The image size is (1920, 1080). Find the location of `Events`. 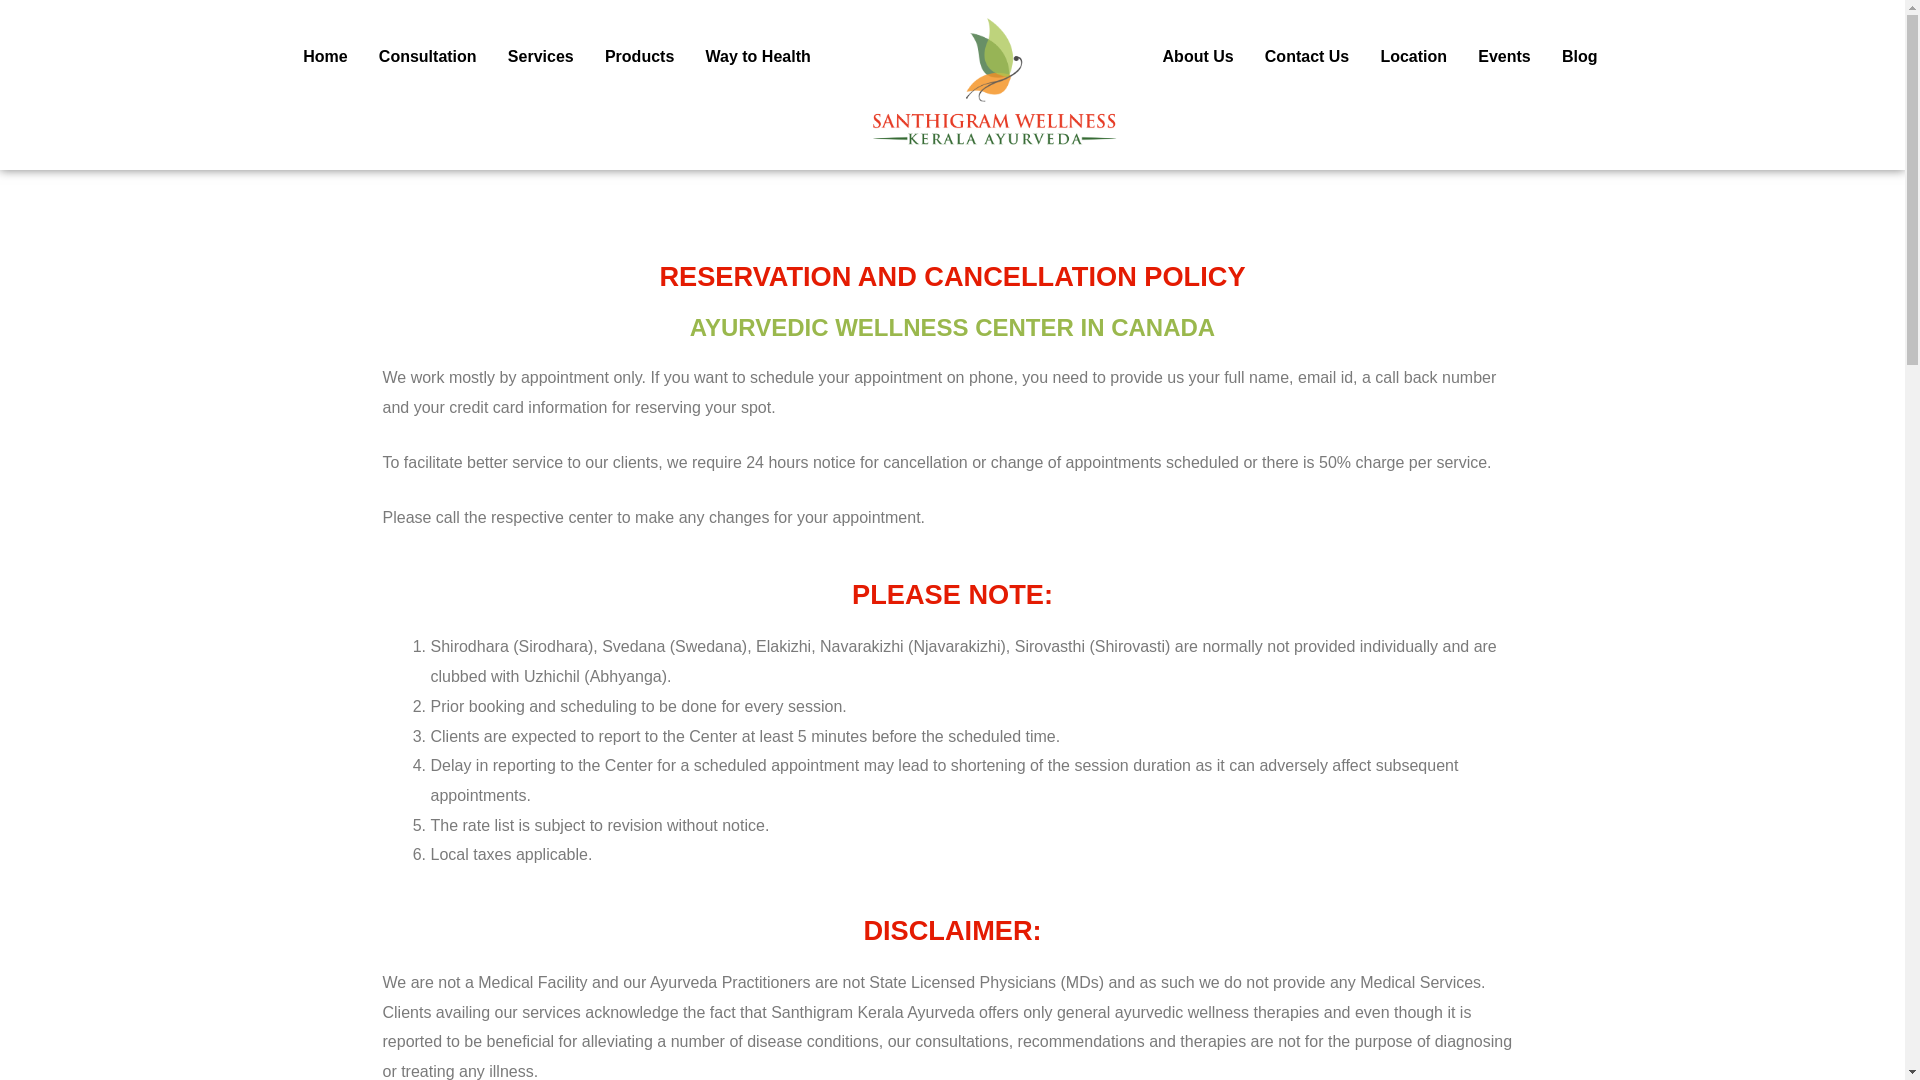

Events is located at coordinates (1505, 57).